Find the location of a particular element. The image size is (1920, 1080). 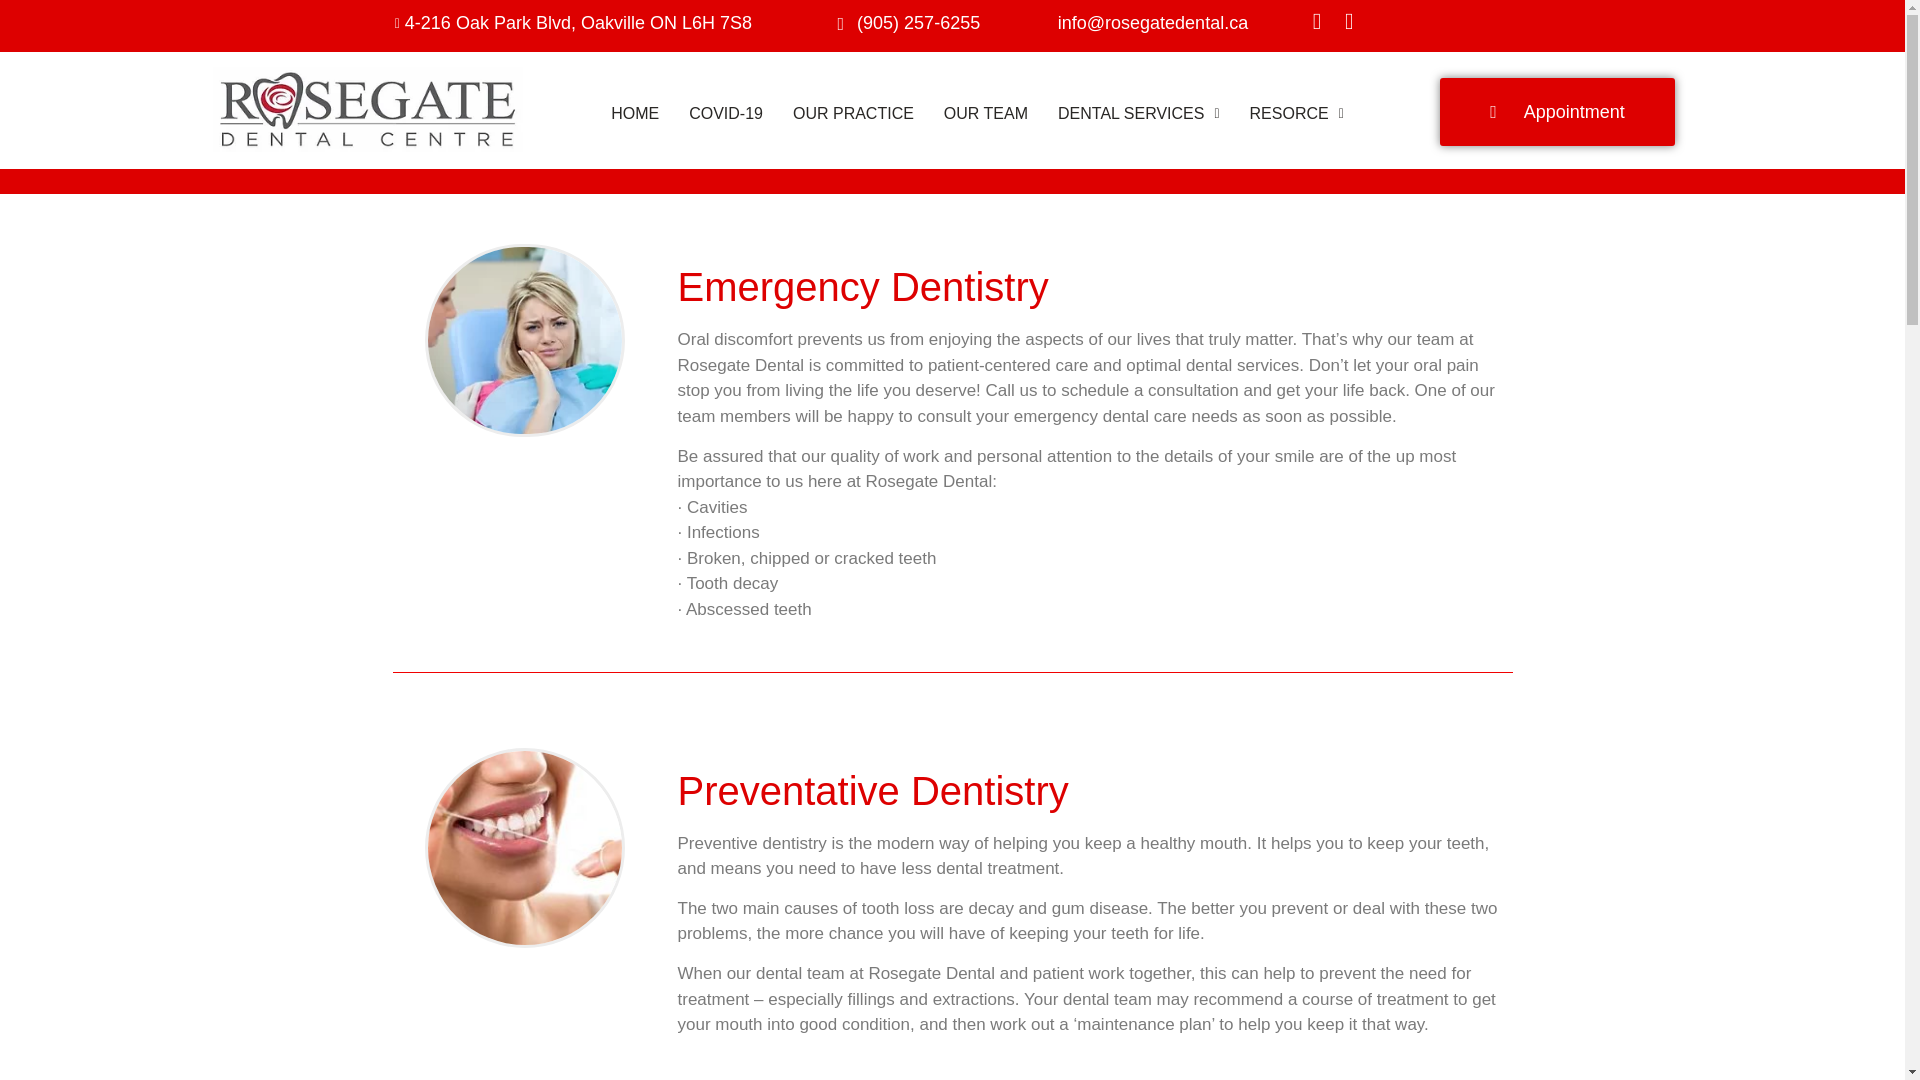

COVID-19 is located at coordinates (725, 114).